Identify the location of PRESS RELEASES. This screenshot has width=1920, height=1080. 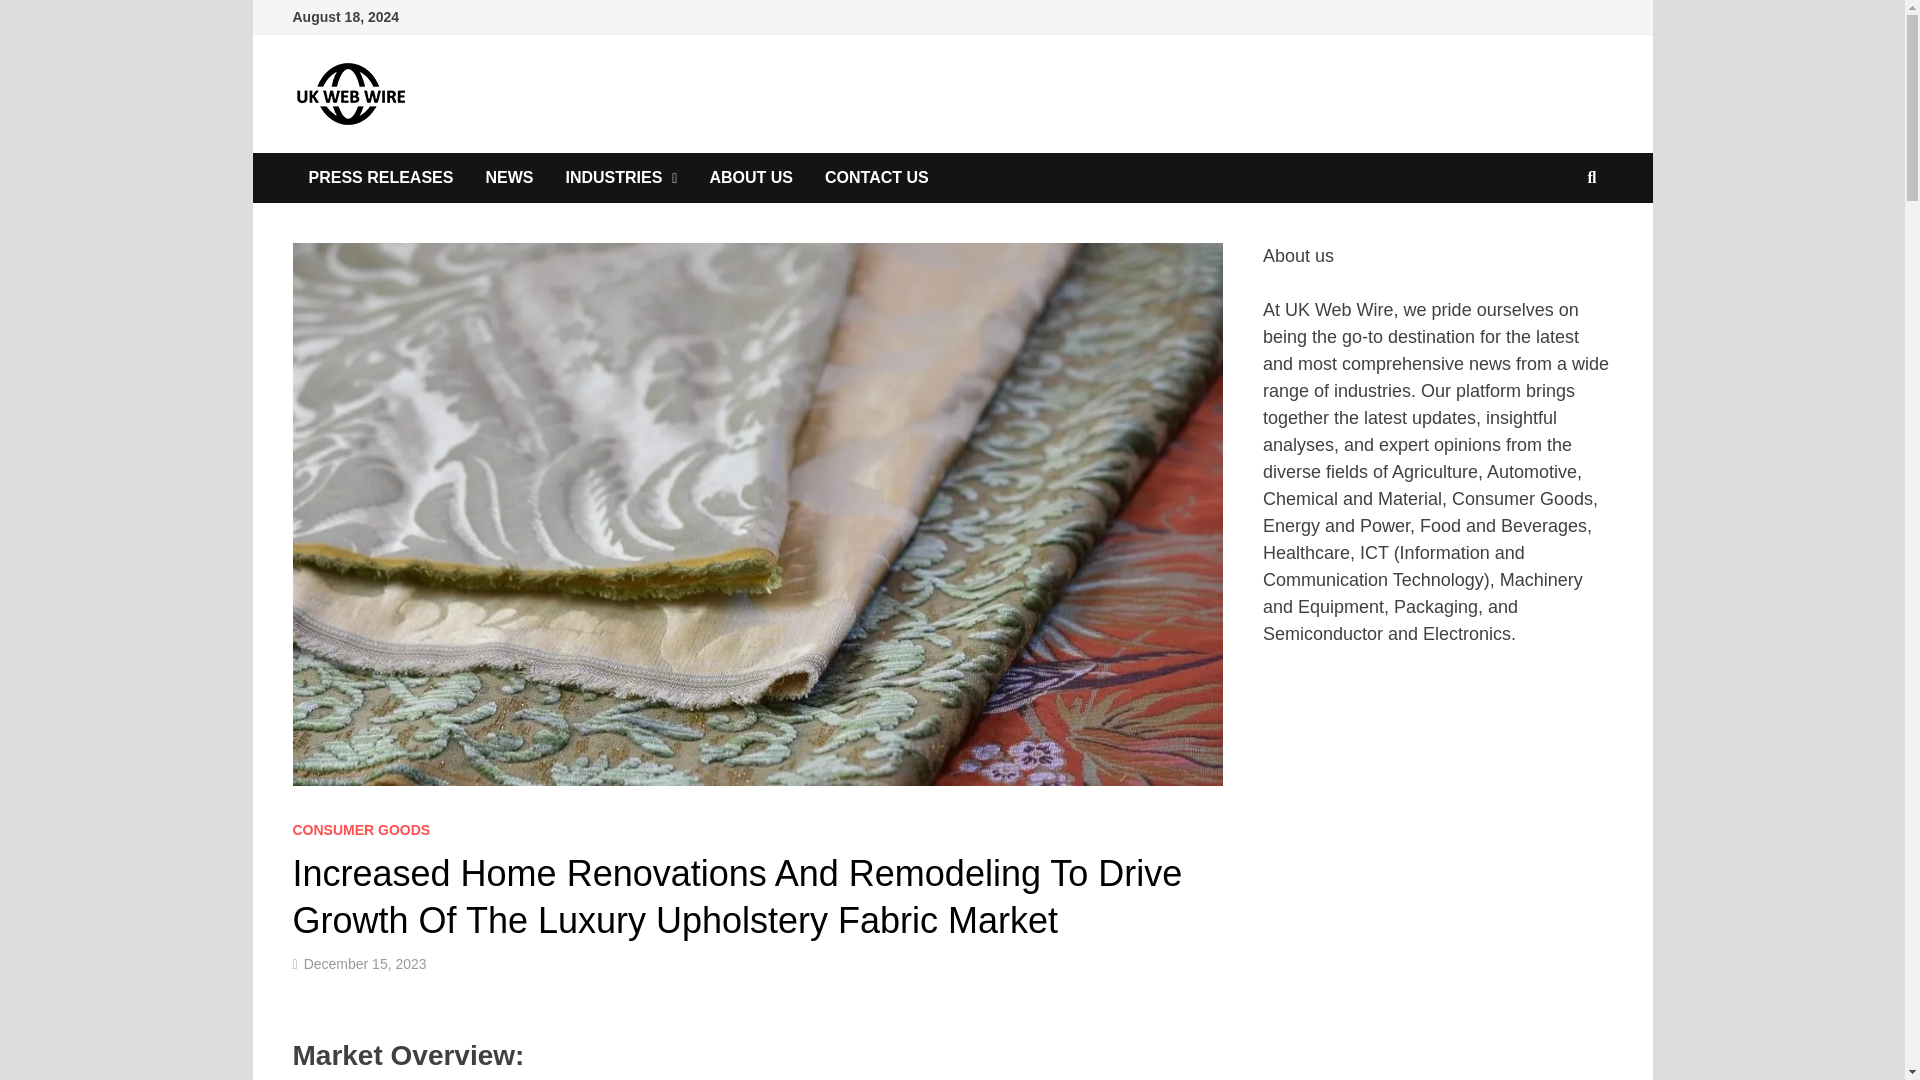
(380, 178).